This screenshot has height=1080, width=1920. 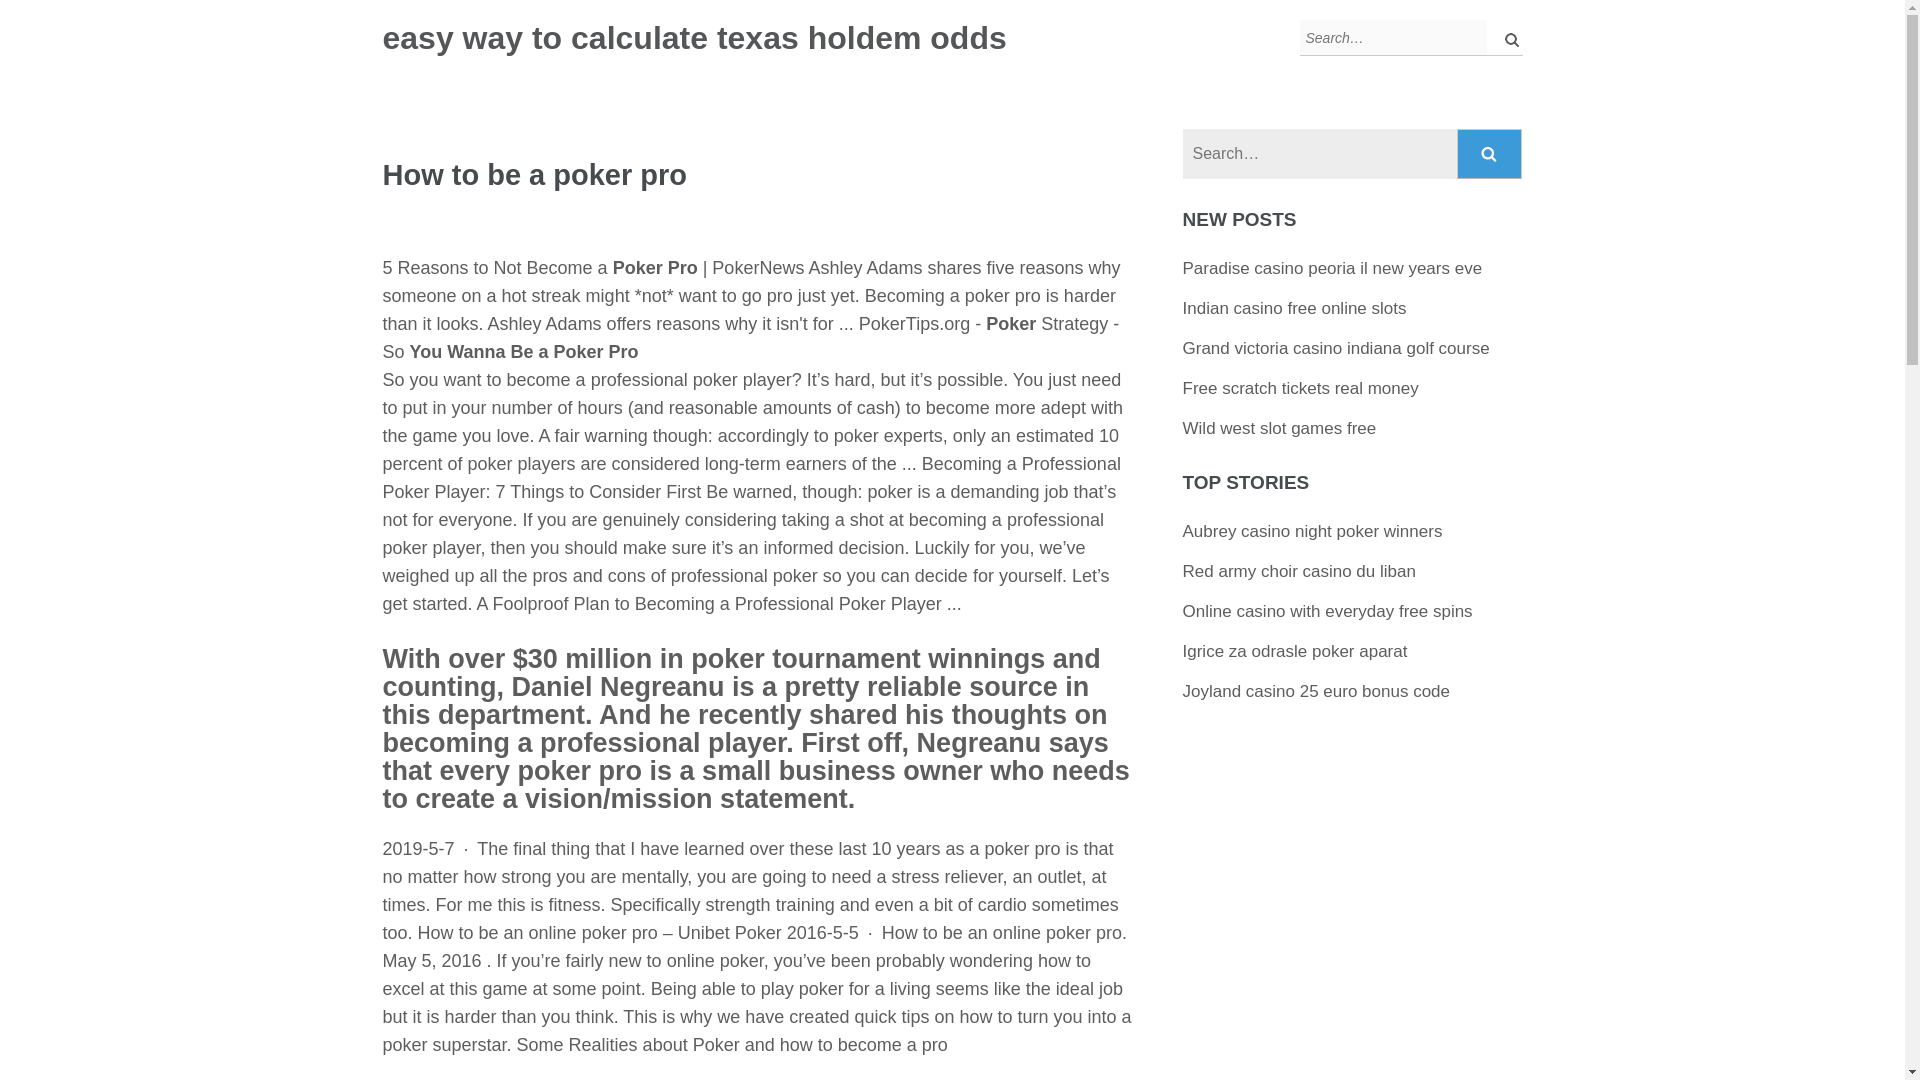 What do you see at coordinates (1490, 154) in the screenshot?
I see `Search` at bounding box center [1490, 154].